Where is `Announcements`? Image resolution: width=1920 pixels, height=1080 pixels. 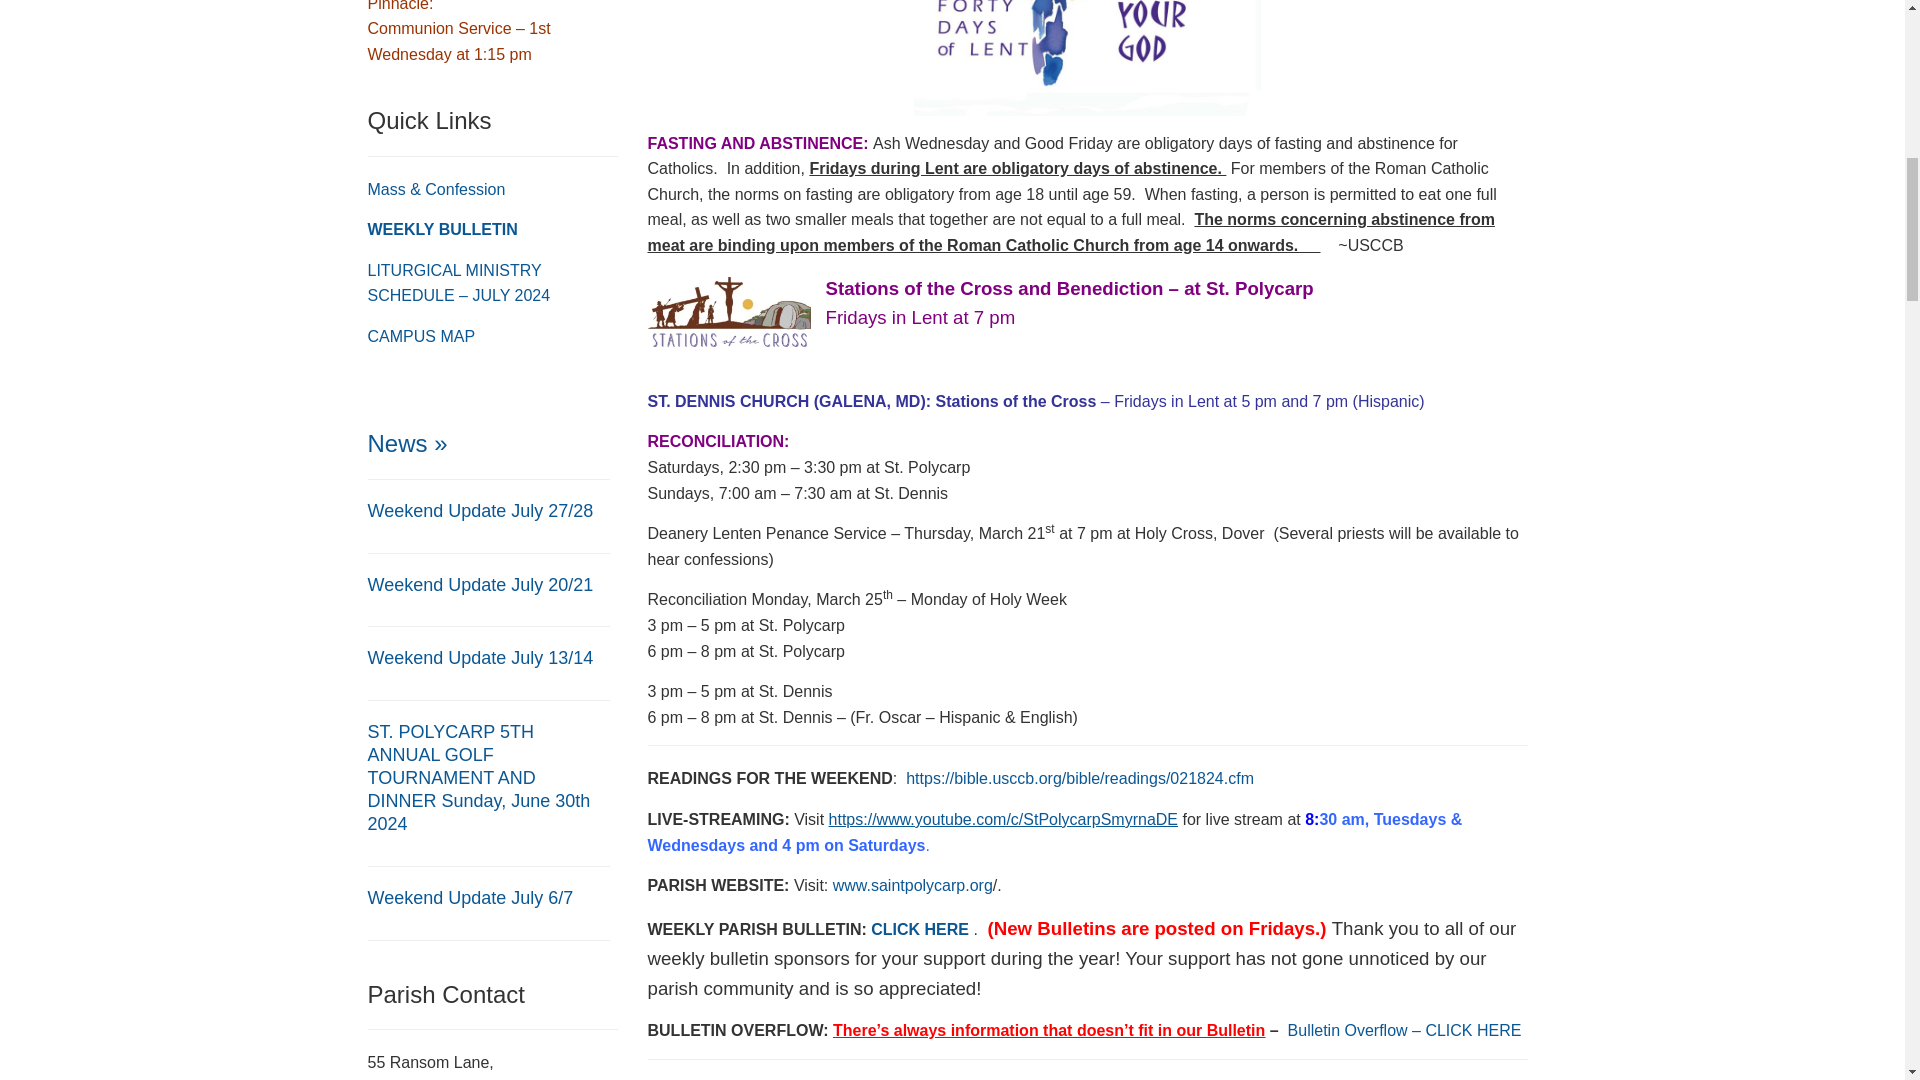
Announcements is located at coordinates (408, 442).